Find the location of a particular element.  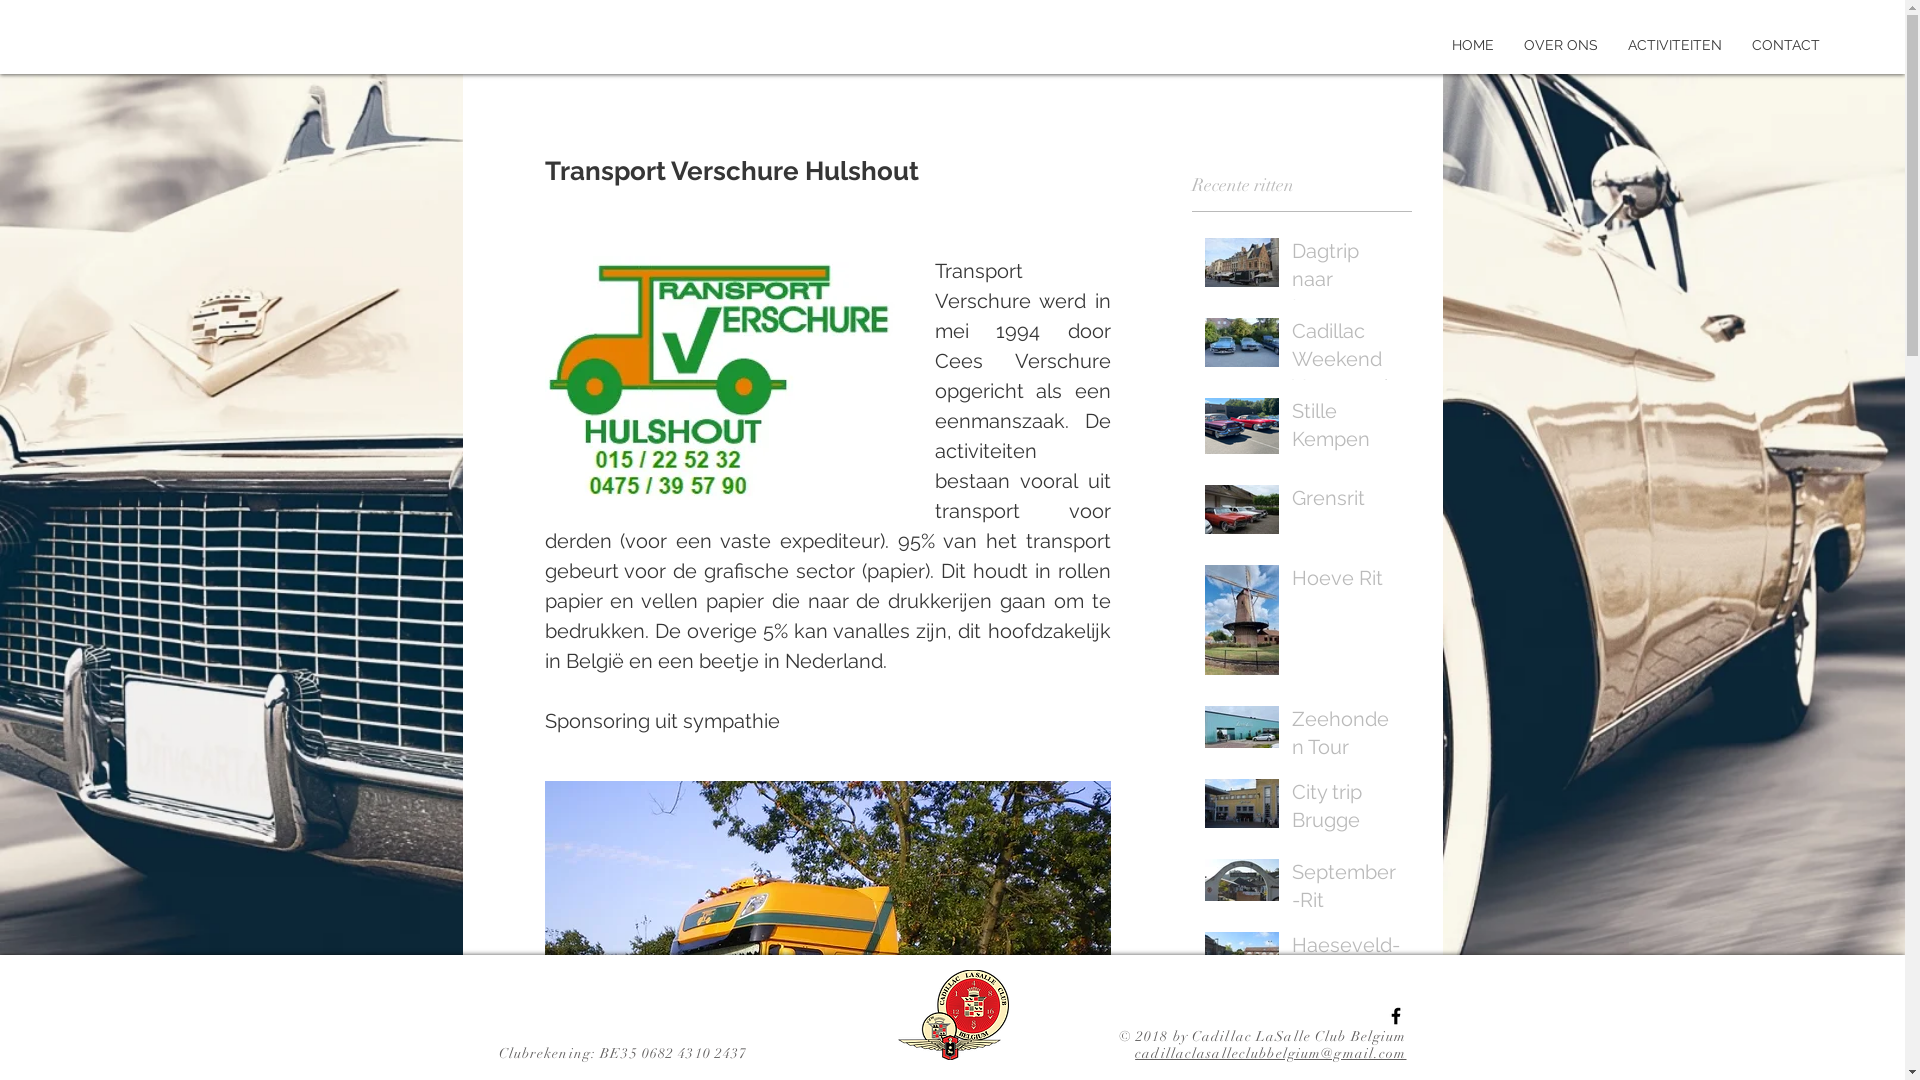

Zeehonden Tour is located at coordinates (1346, 737).